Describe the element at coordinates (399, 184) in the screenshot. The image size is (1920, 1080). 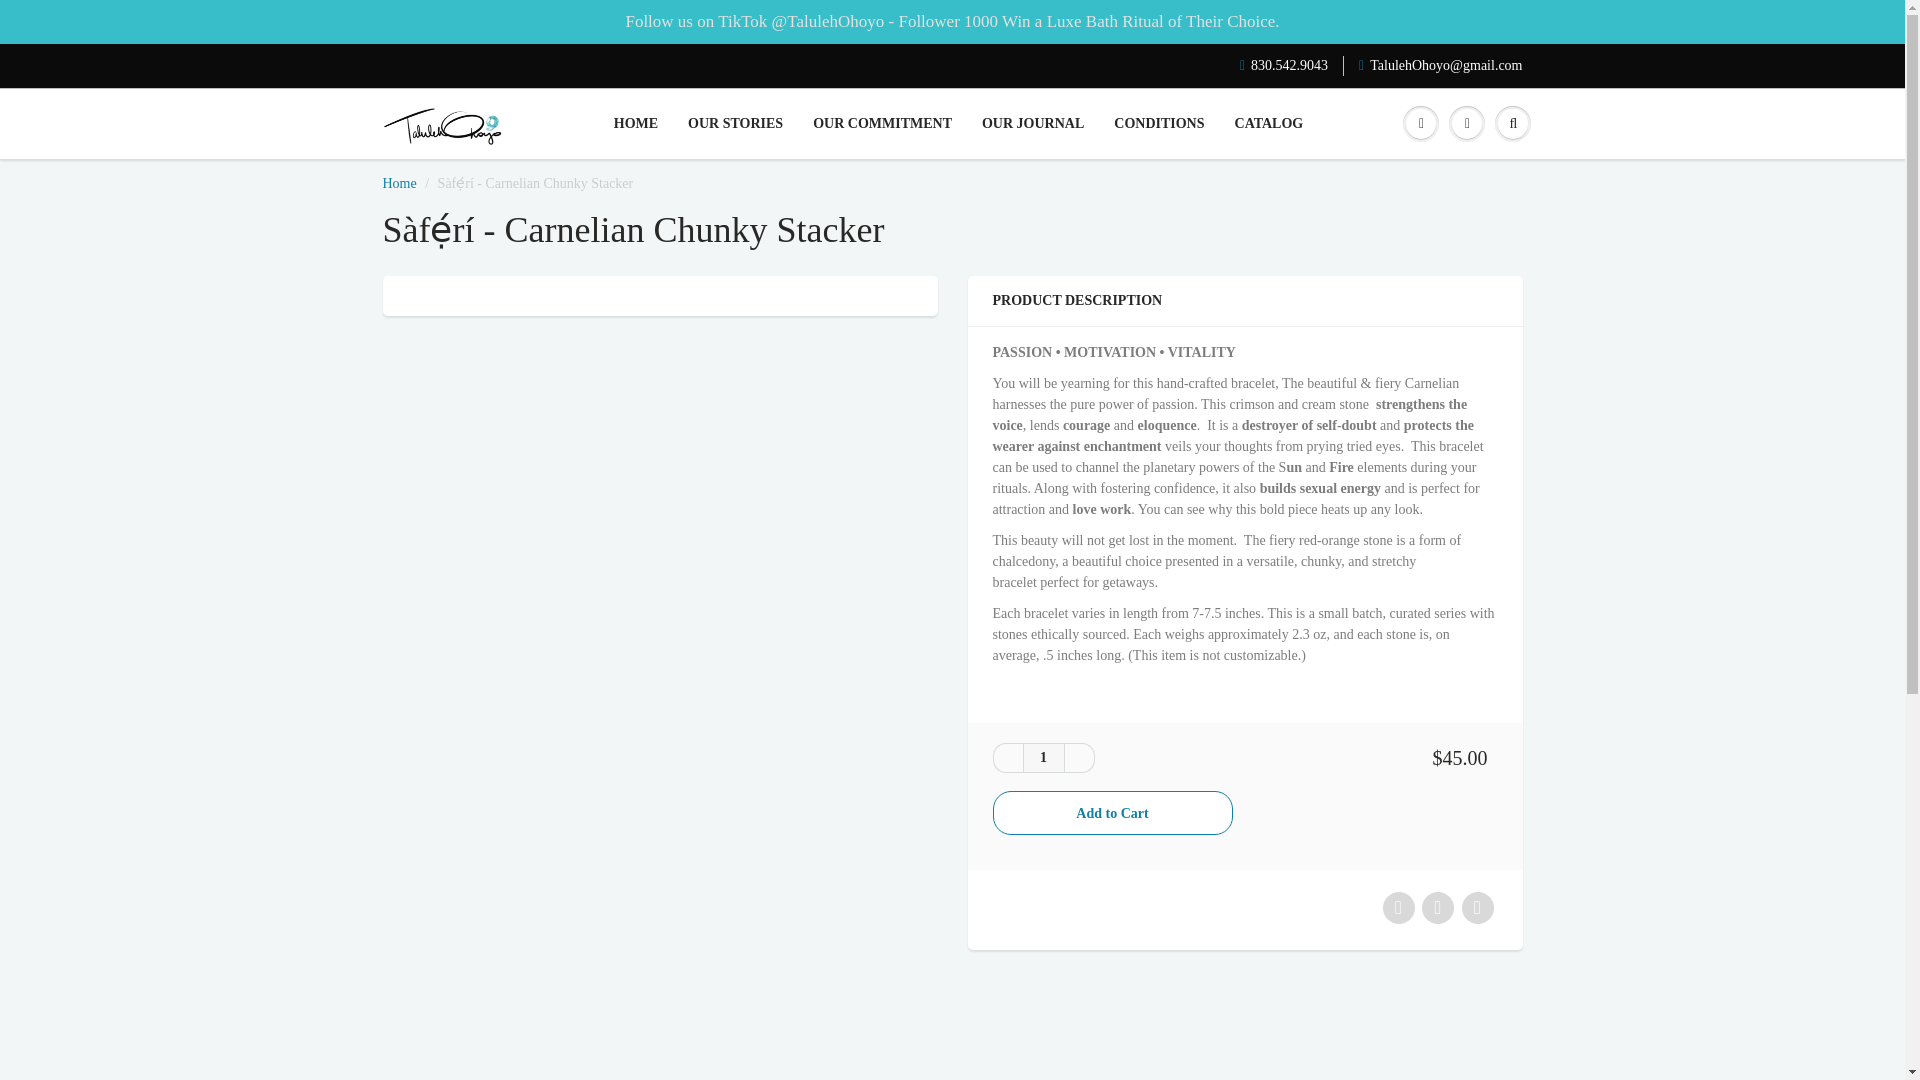
I see `Home` at that location.